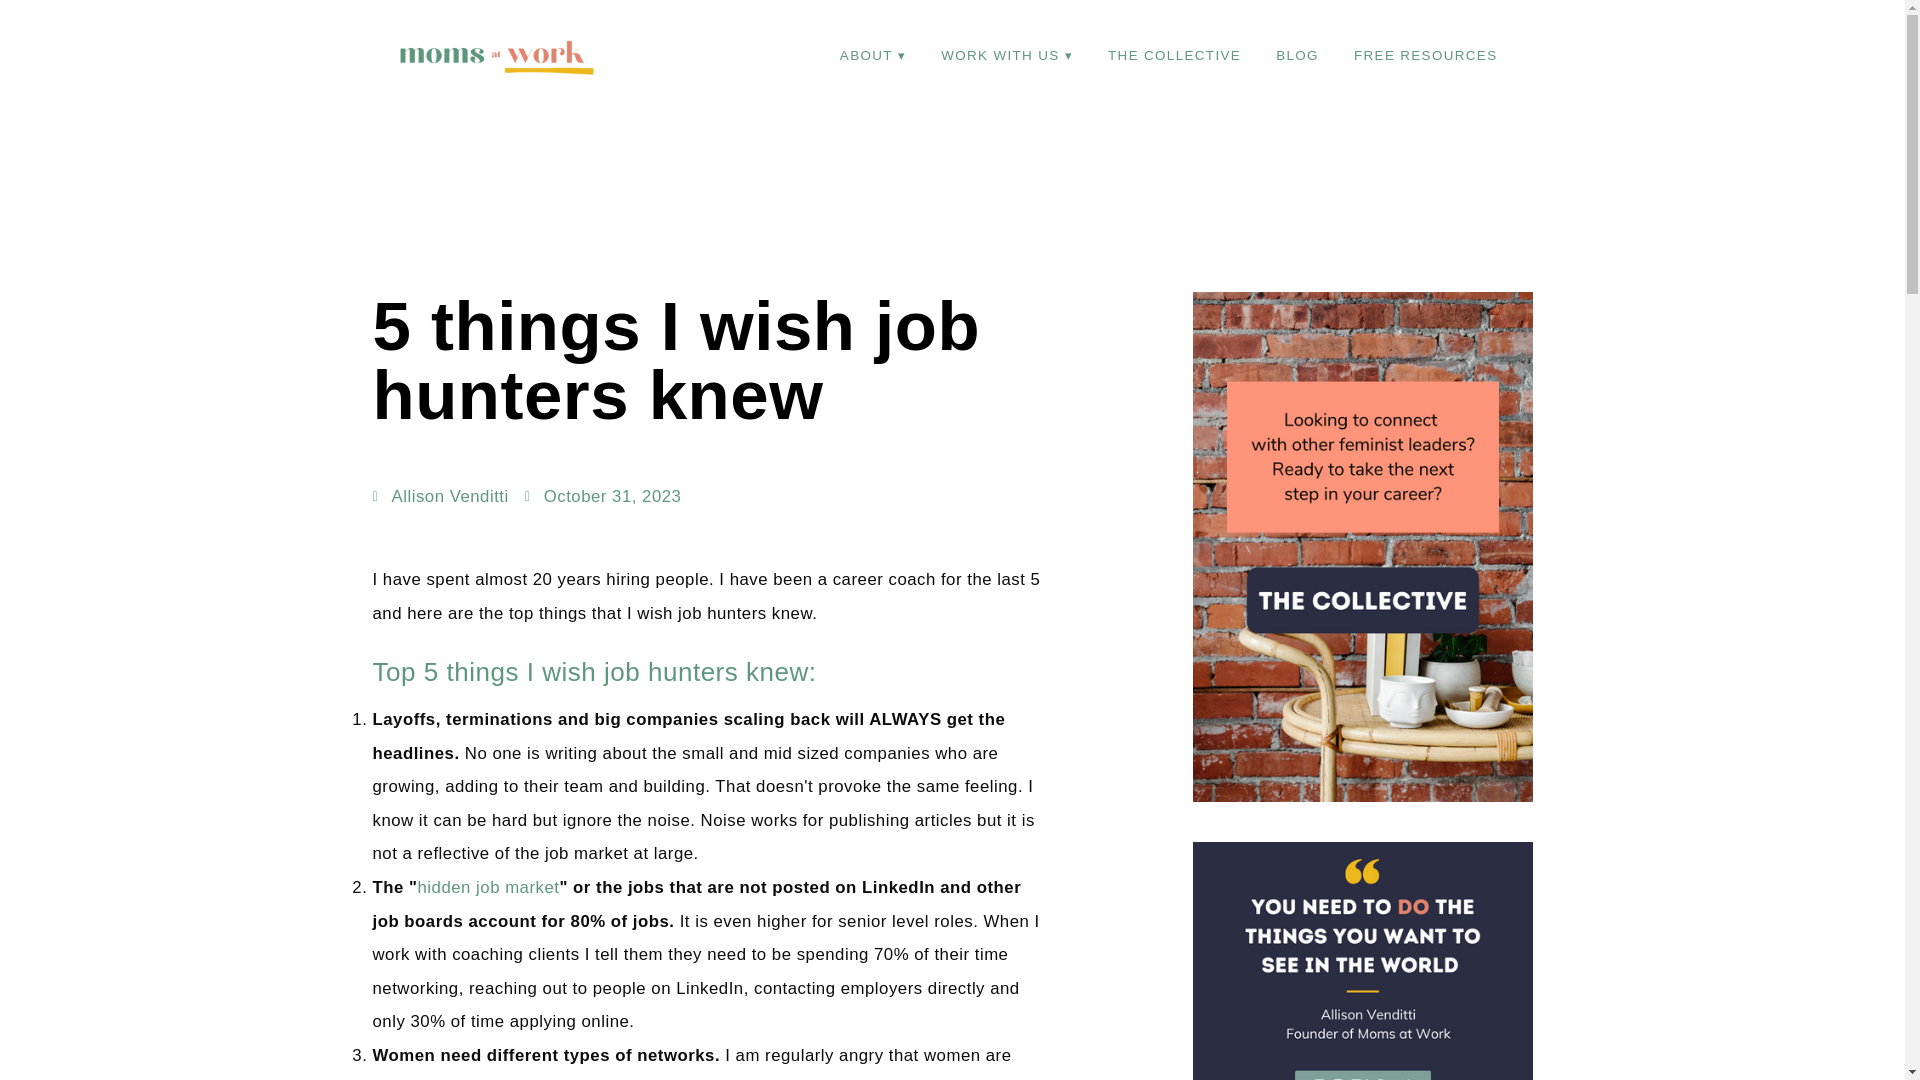 The image size is (1920, 1080). Describe the element at coordinates (873, 54) in the screenshot. I see `ABOUT` at that location.